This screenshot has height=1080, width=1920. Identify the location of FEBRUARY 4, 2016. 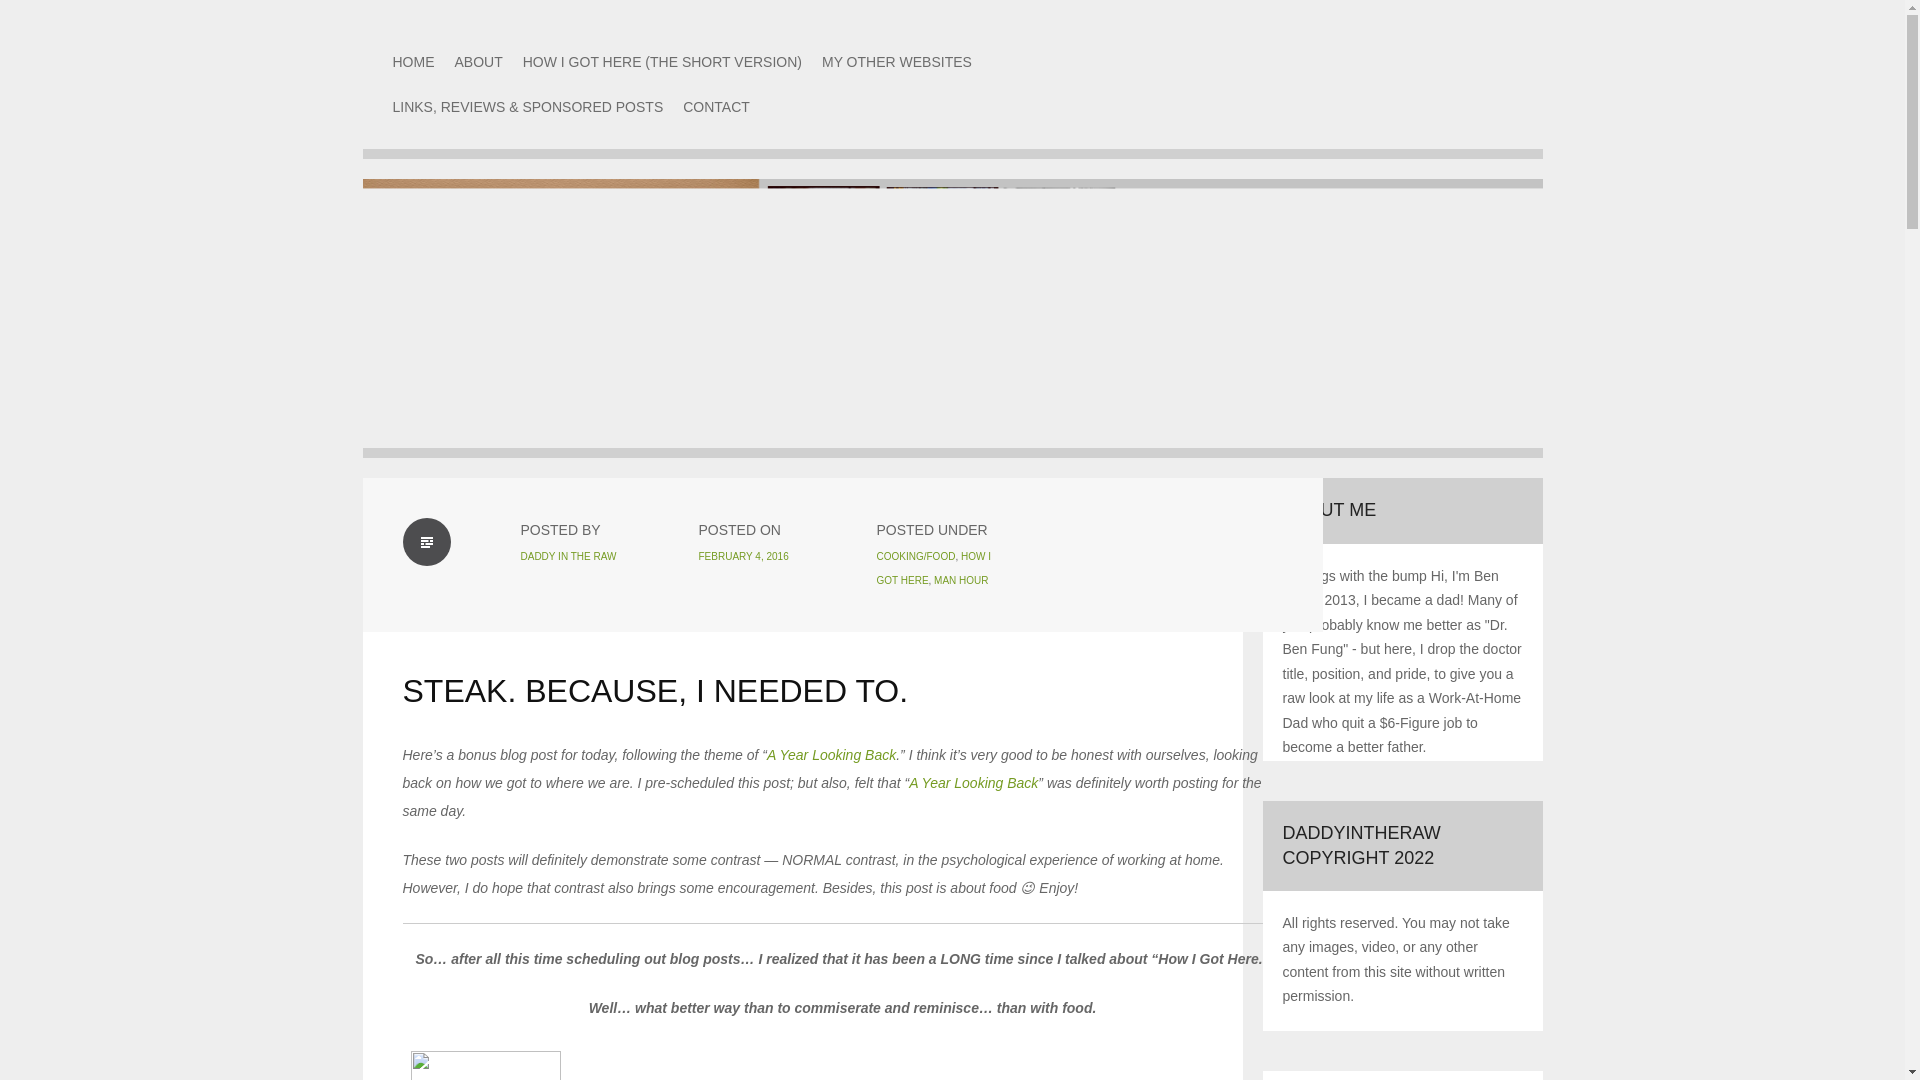
(742, 556).